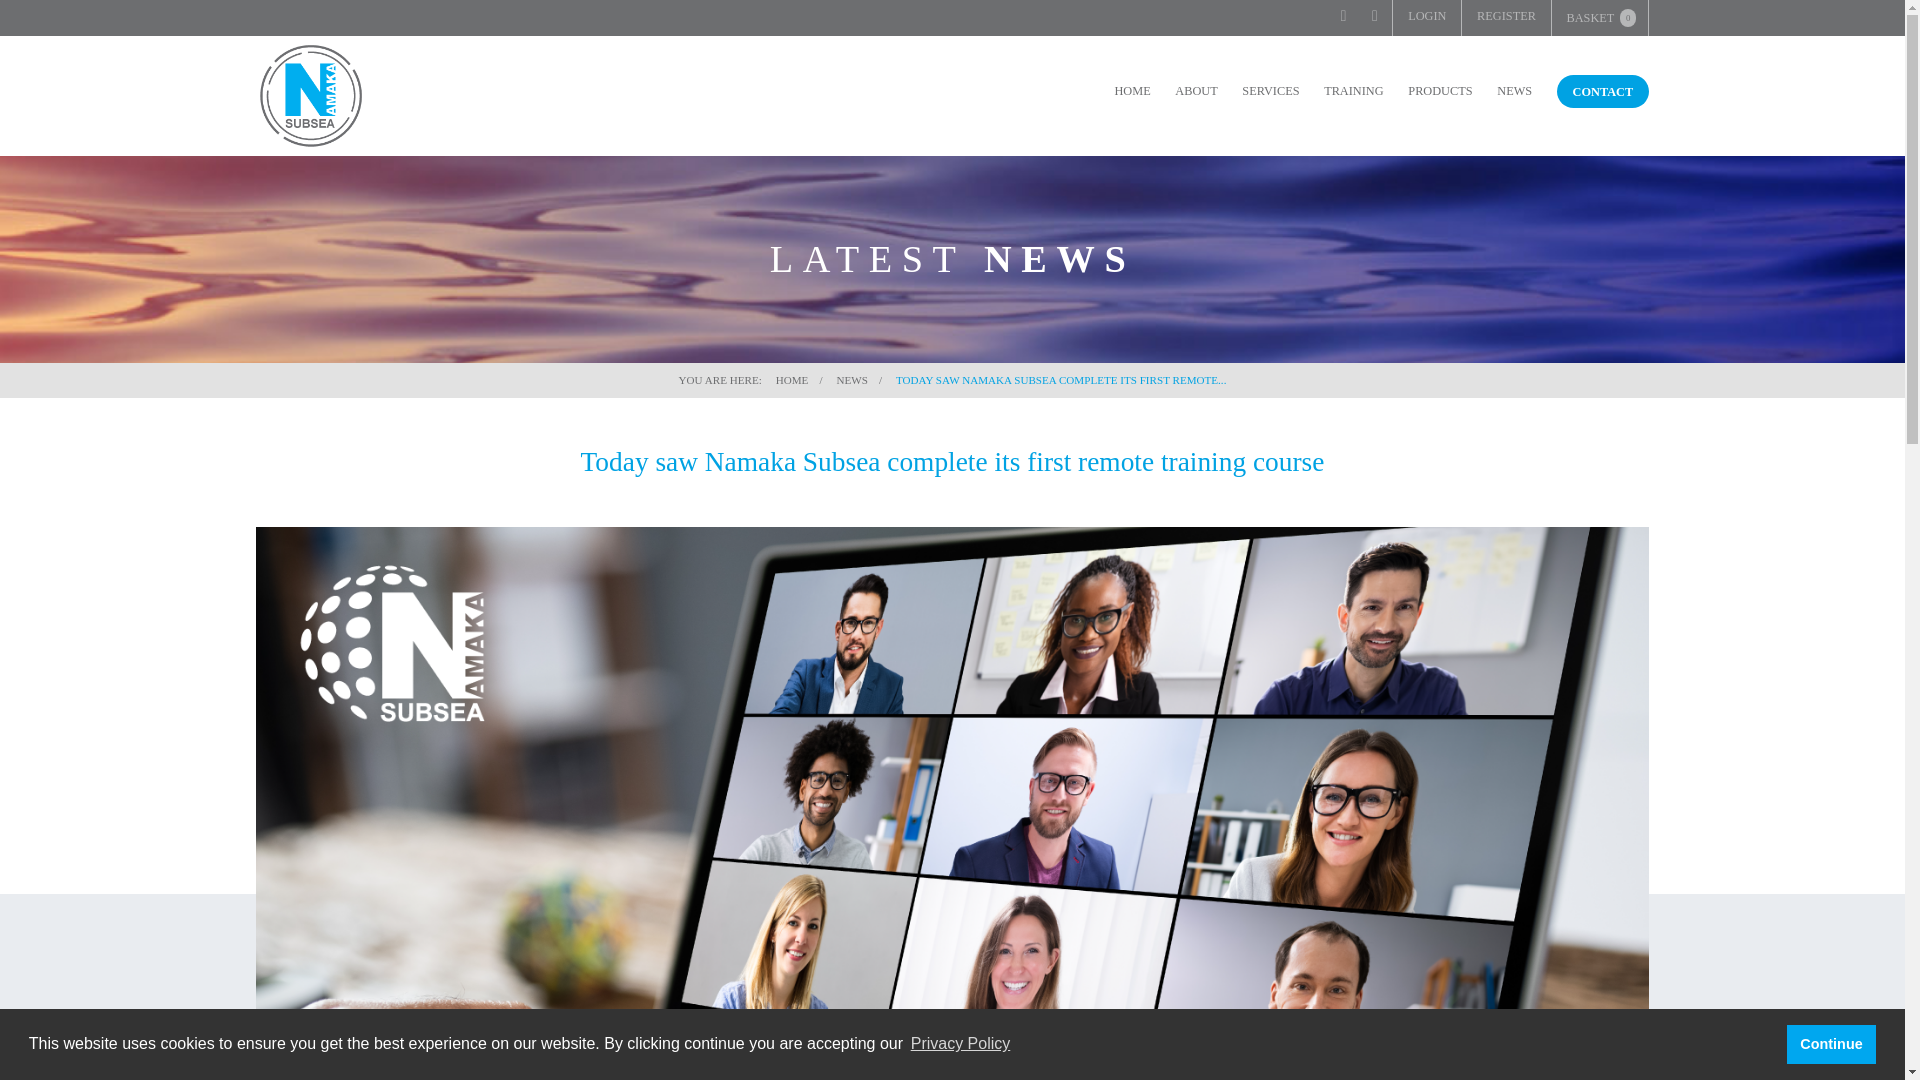  What do you see at coordinates (1514, 90) in the screenshot?
I see `NEWS` at bounding box center [1514, 90].